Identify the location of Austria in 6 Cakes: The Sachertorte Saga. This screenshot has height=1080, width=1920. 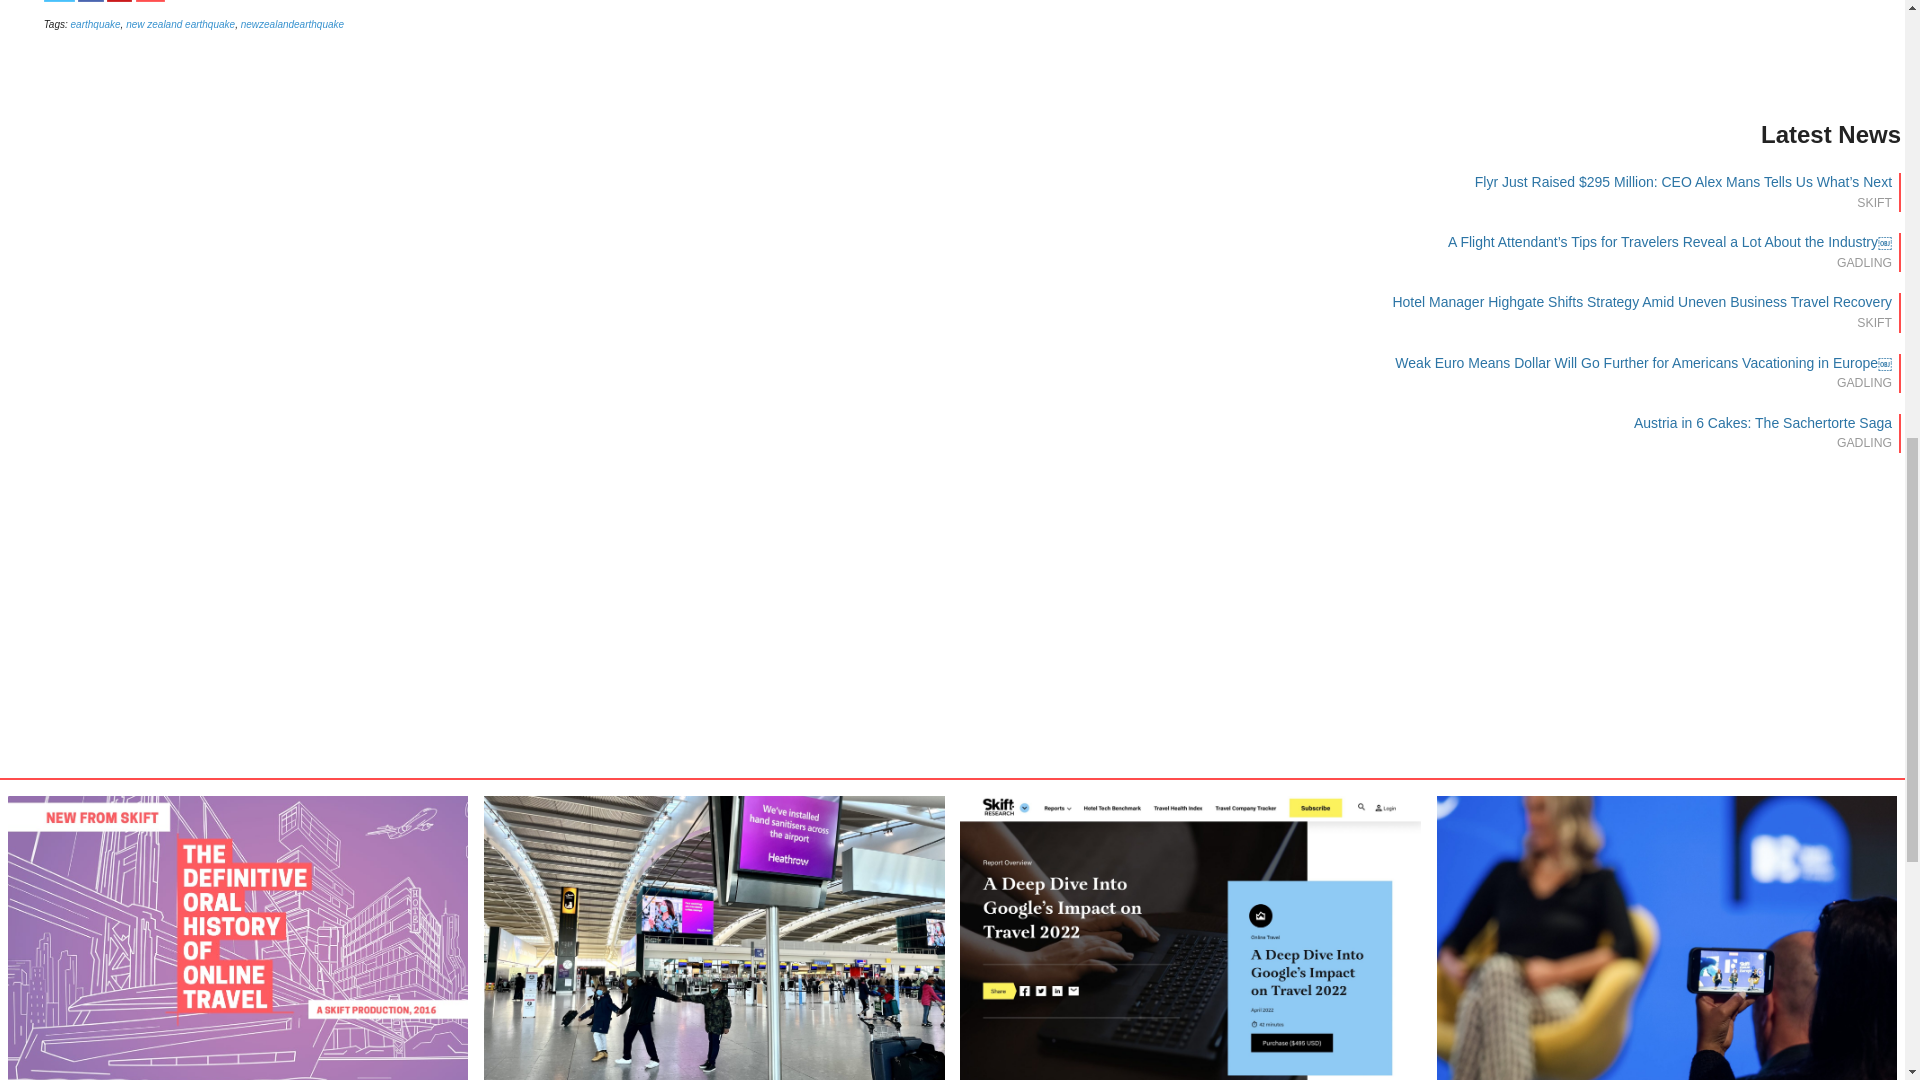
(1762, 422).